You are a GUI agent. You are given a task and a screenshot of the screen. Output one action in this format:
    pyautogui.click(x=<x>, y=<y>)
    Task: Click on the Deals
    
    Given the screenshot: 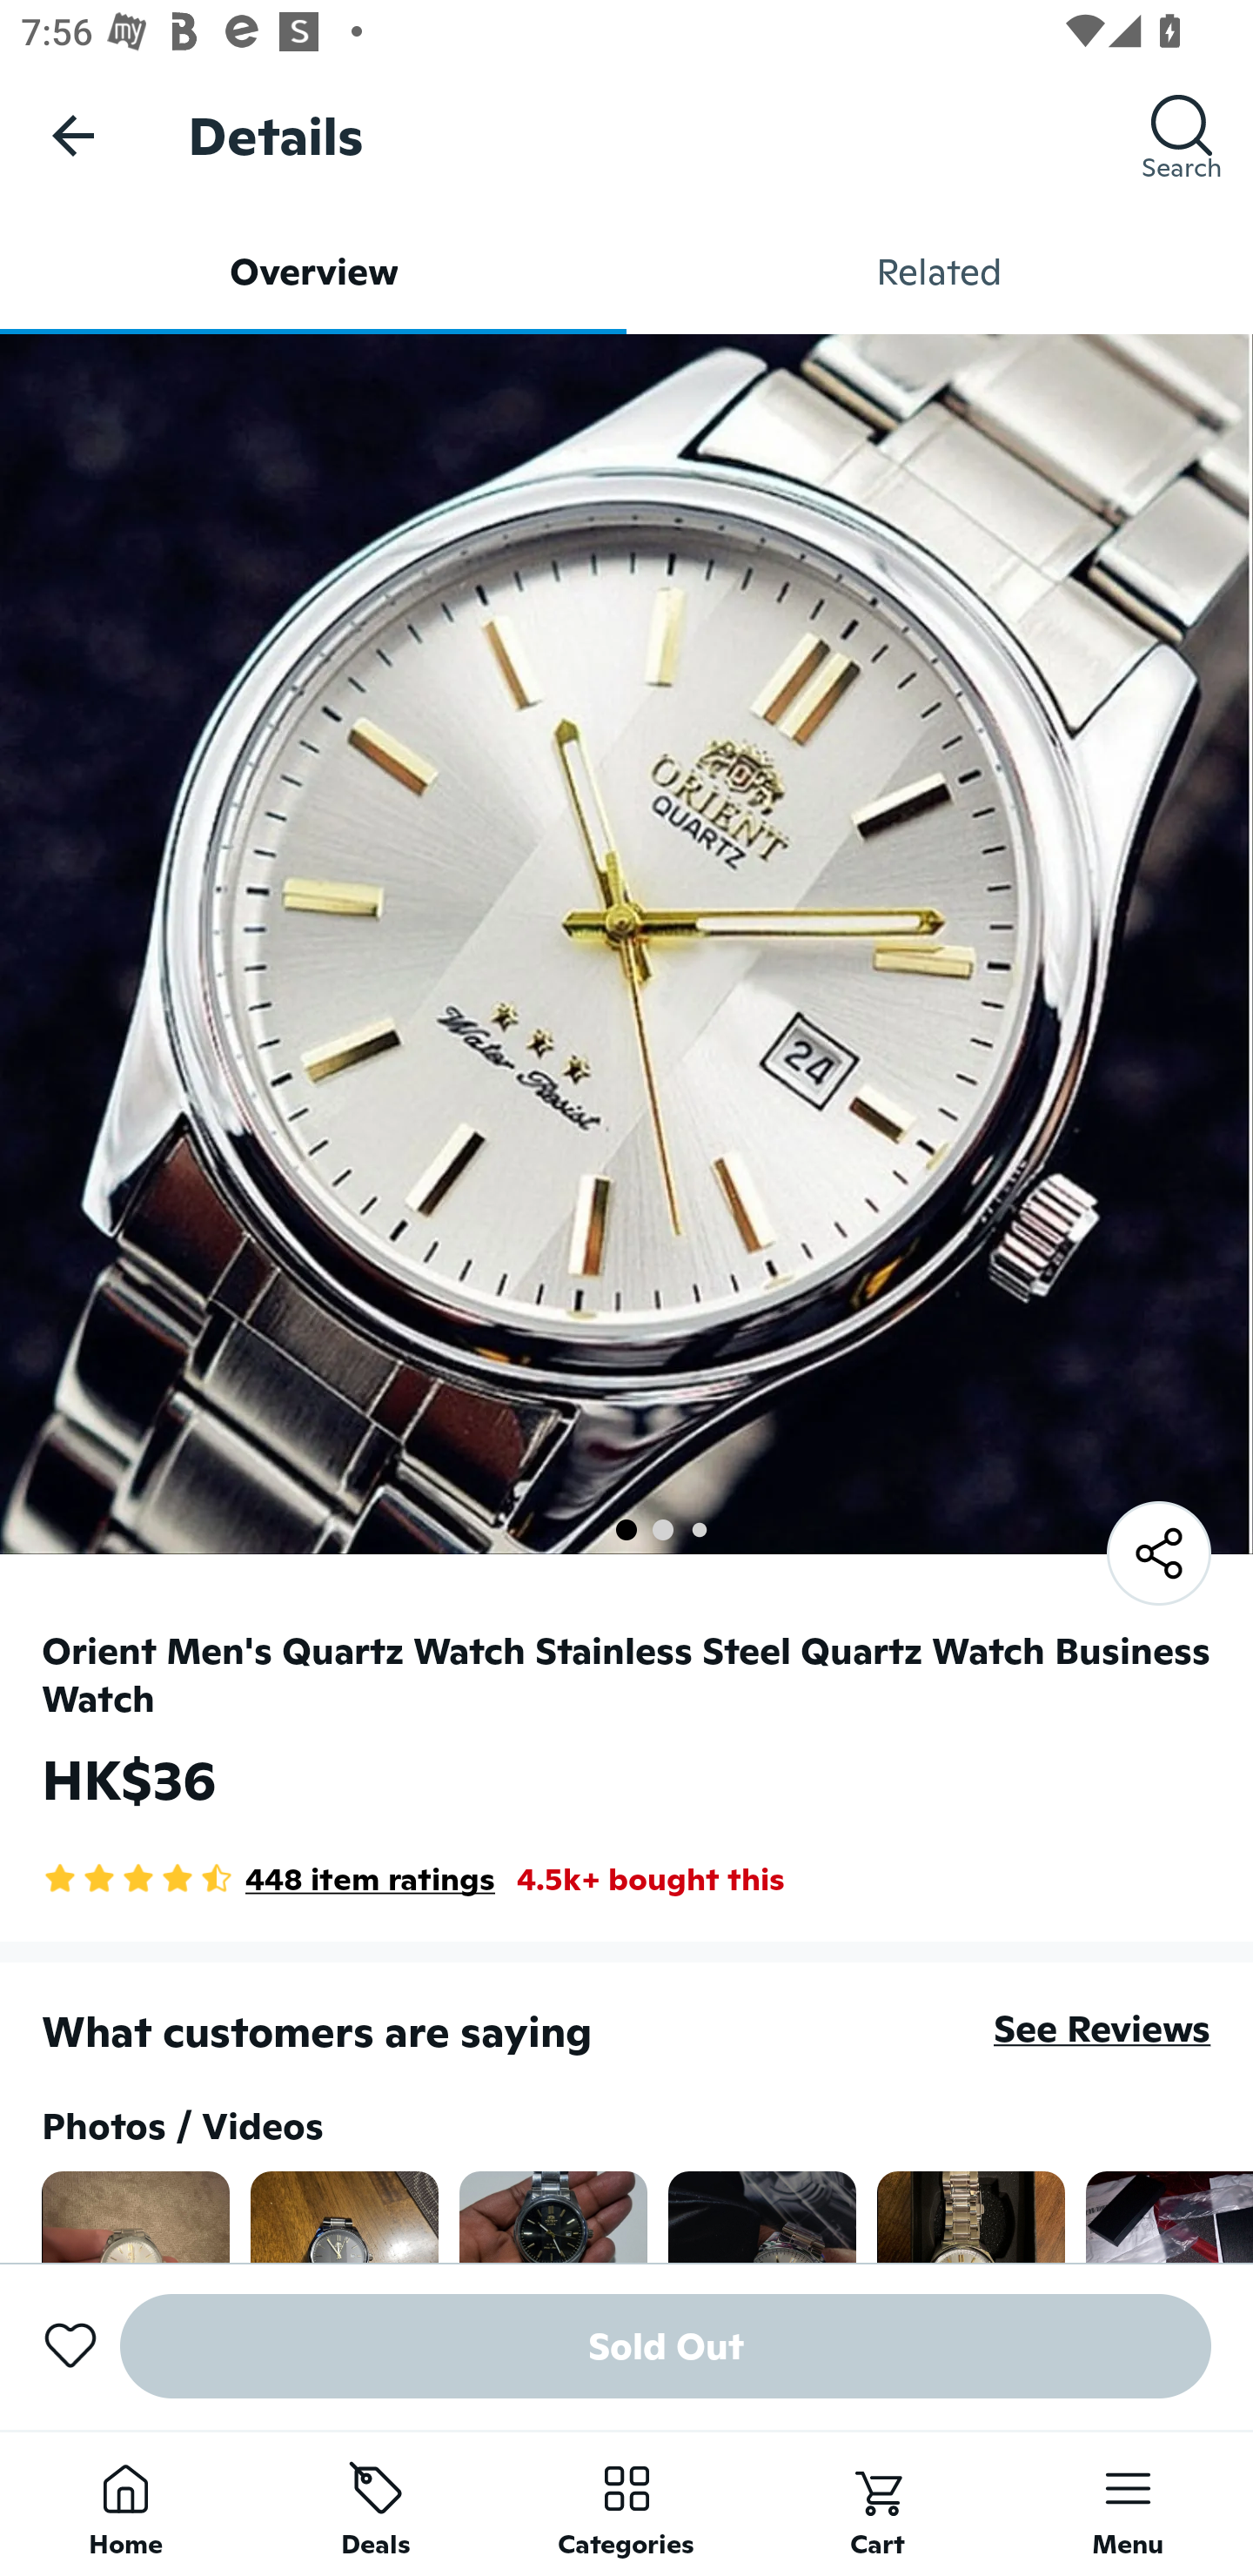 What is the action you would take?
    pyautogui.click(x=376, y=2503)
    